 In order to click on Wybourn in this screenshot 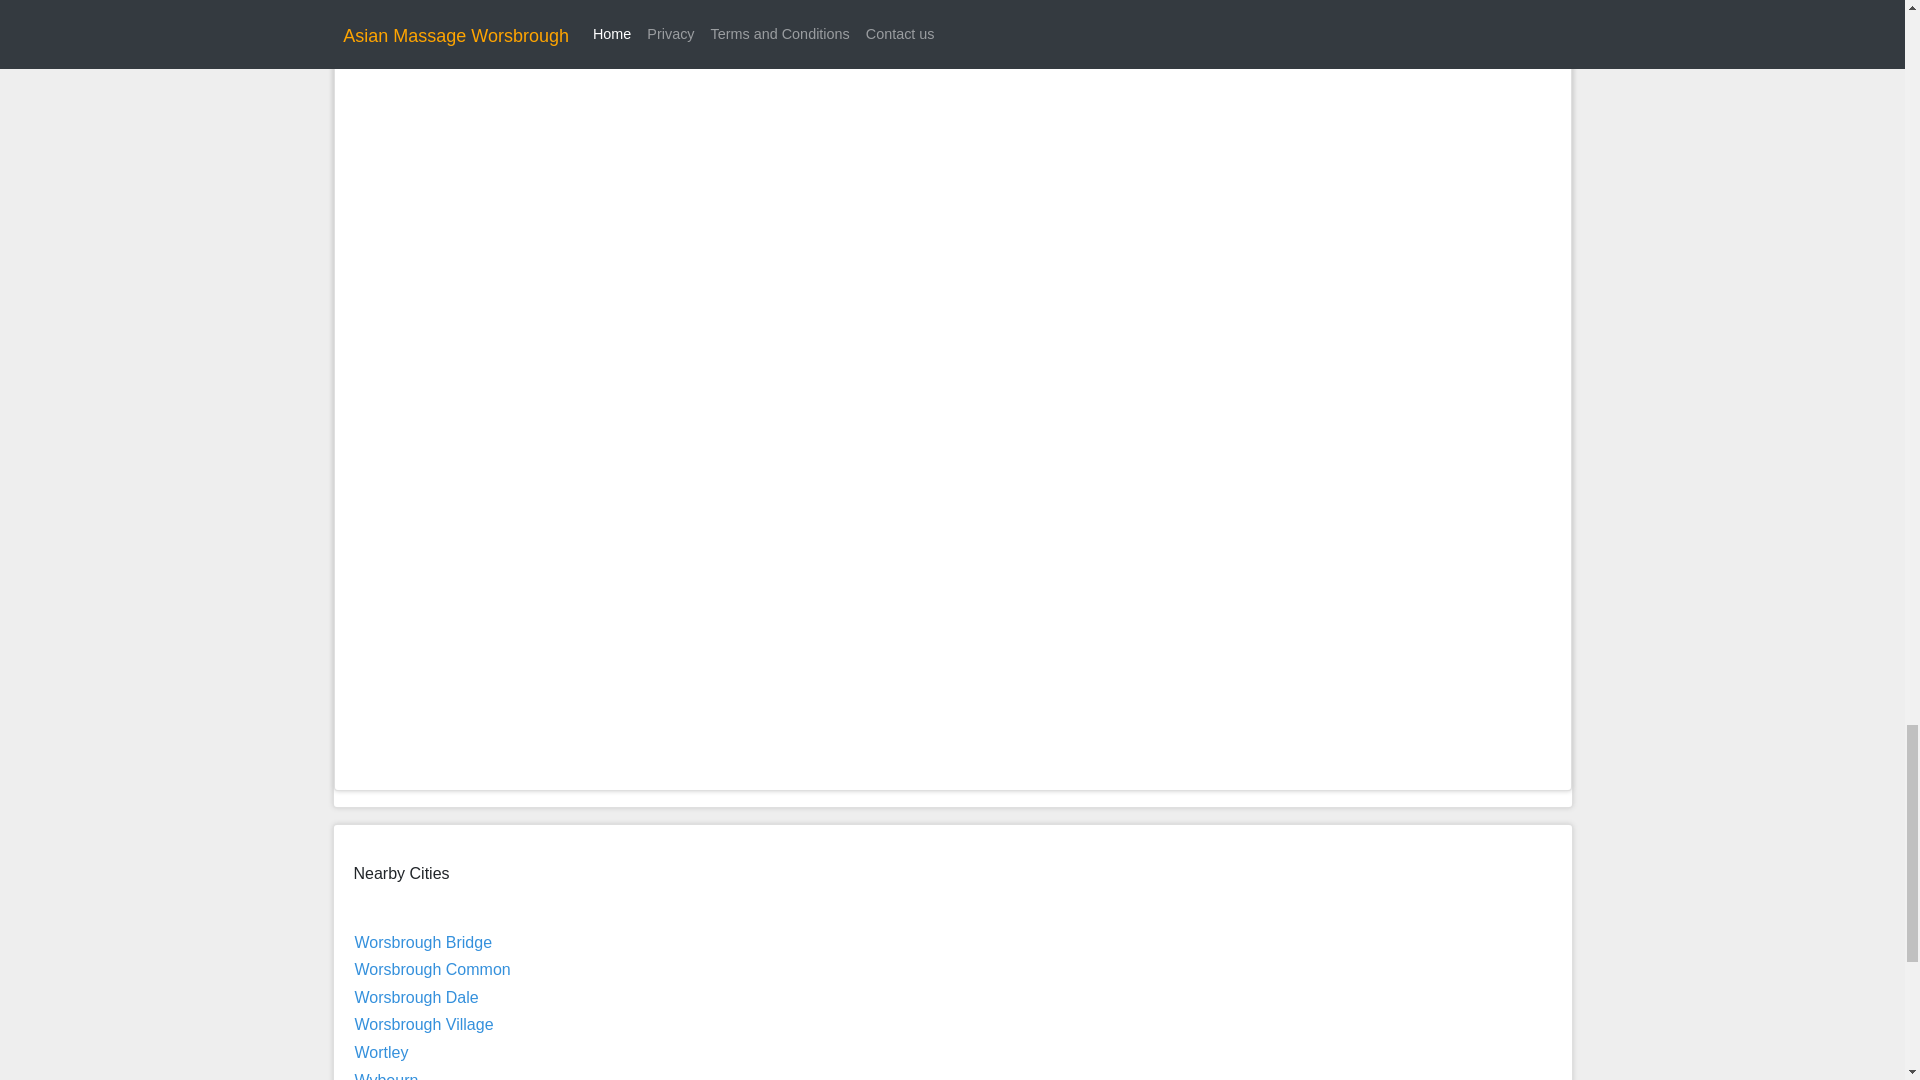, I will do `click(386, 1076)`.